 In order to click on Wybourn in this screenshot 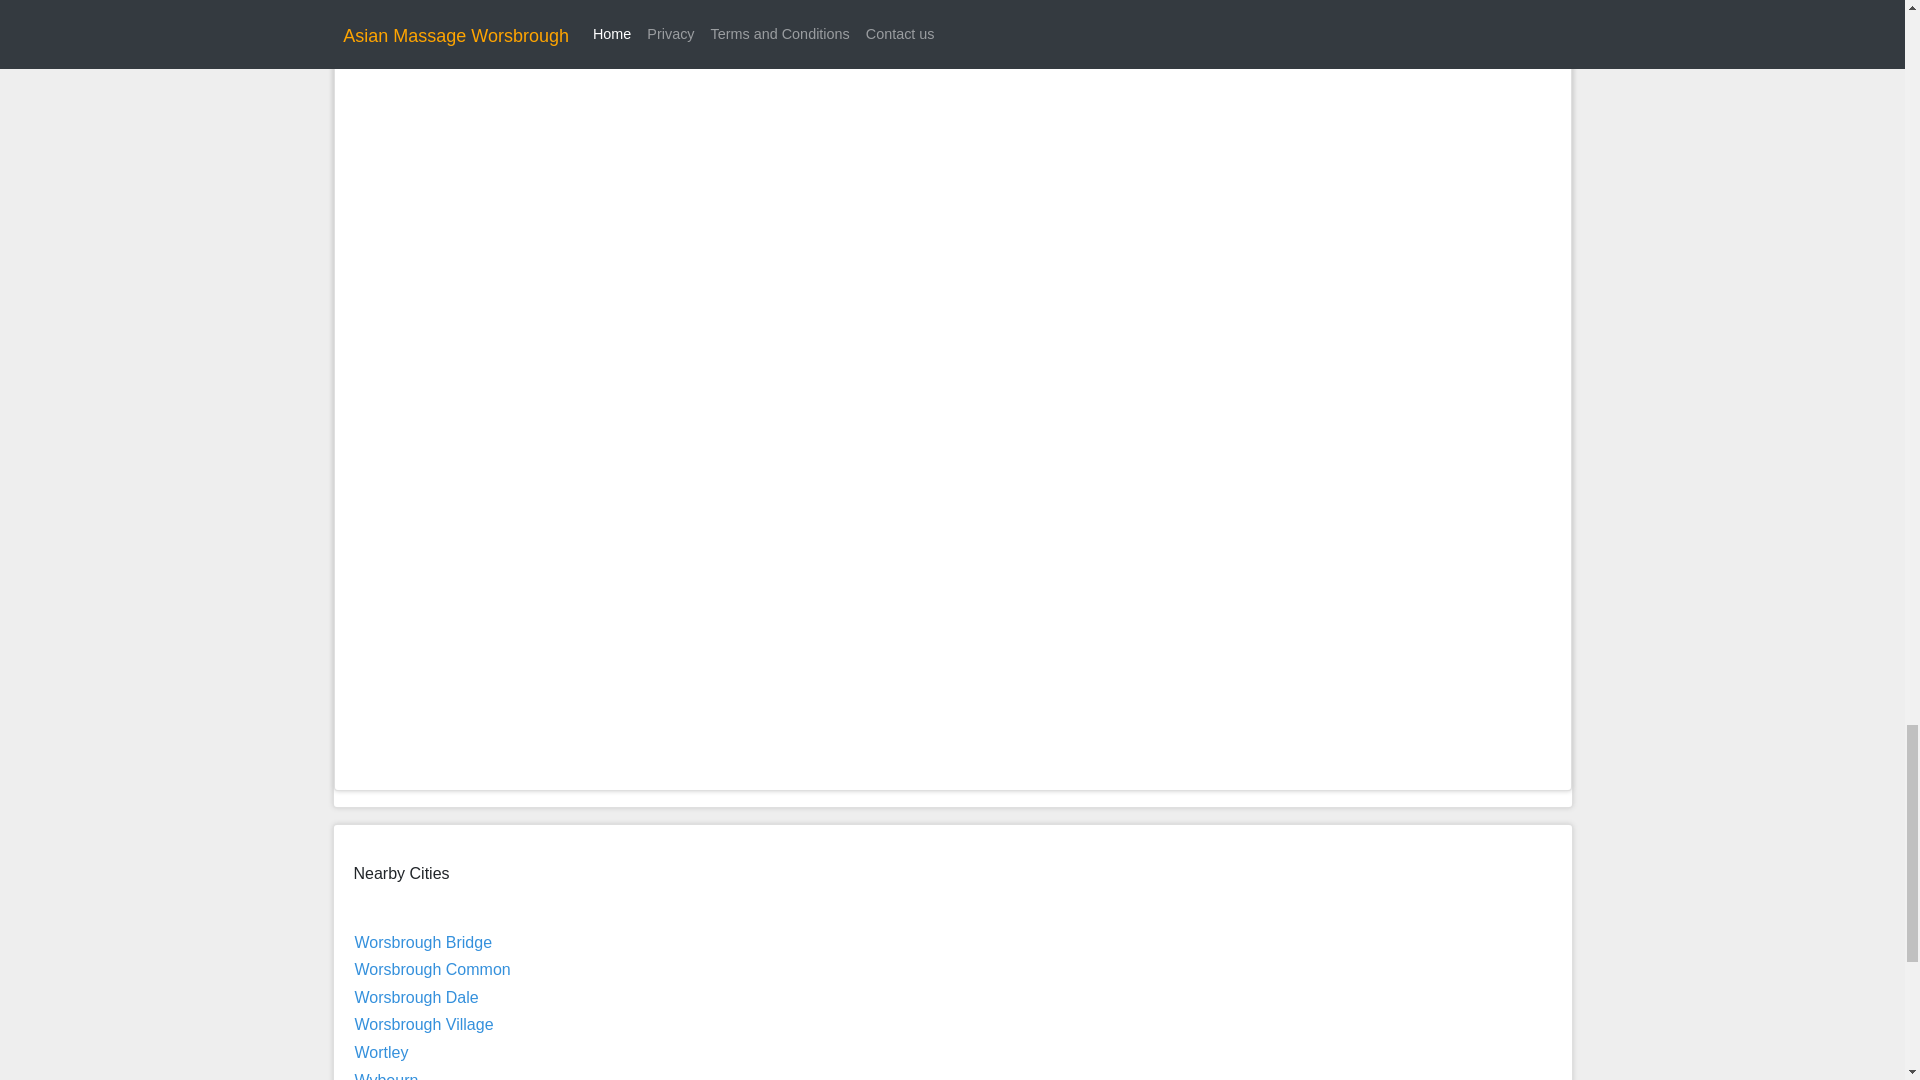, I will do `click(386, 1076)`.